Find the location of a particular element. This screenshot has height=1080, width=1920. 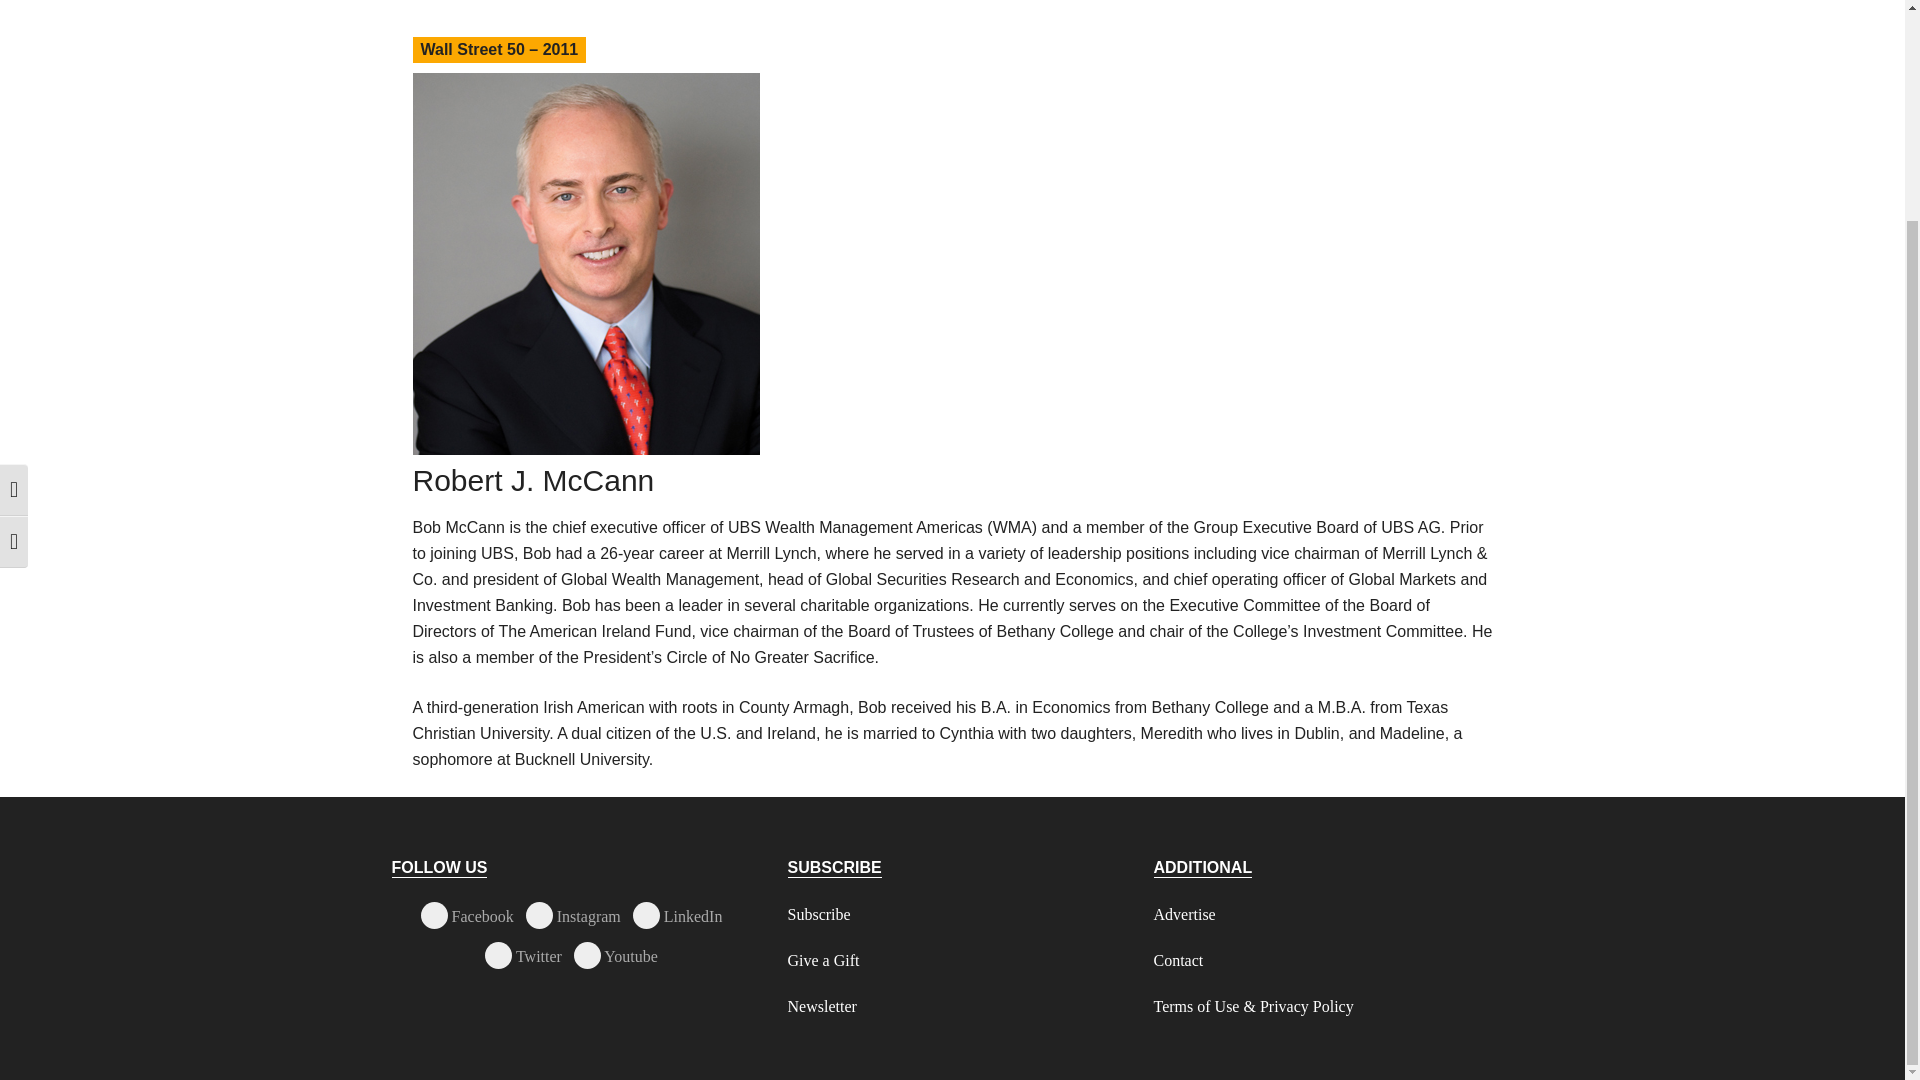

Give a Gift is located at coordinates (824, 960).